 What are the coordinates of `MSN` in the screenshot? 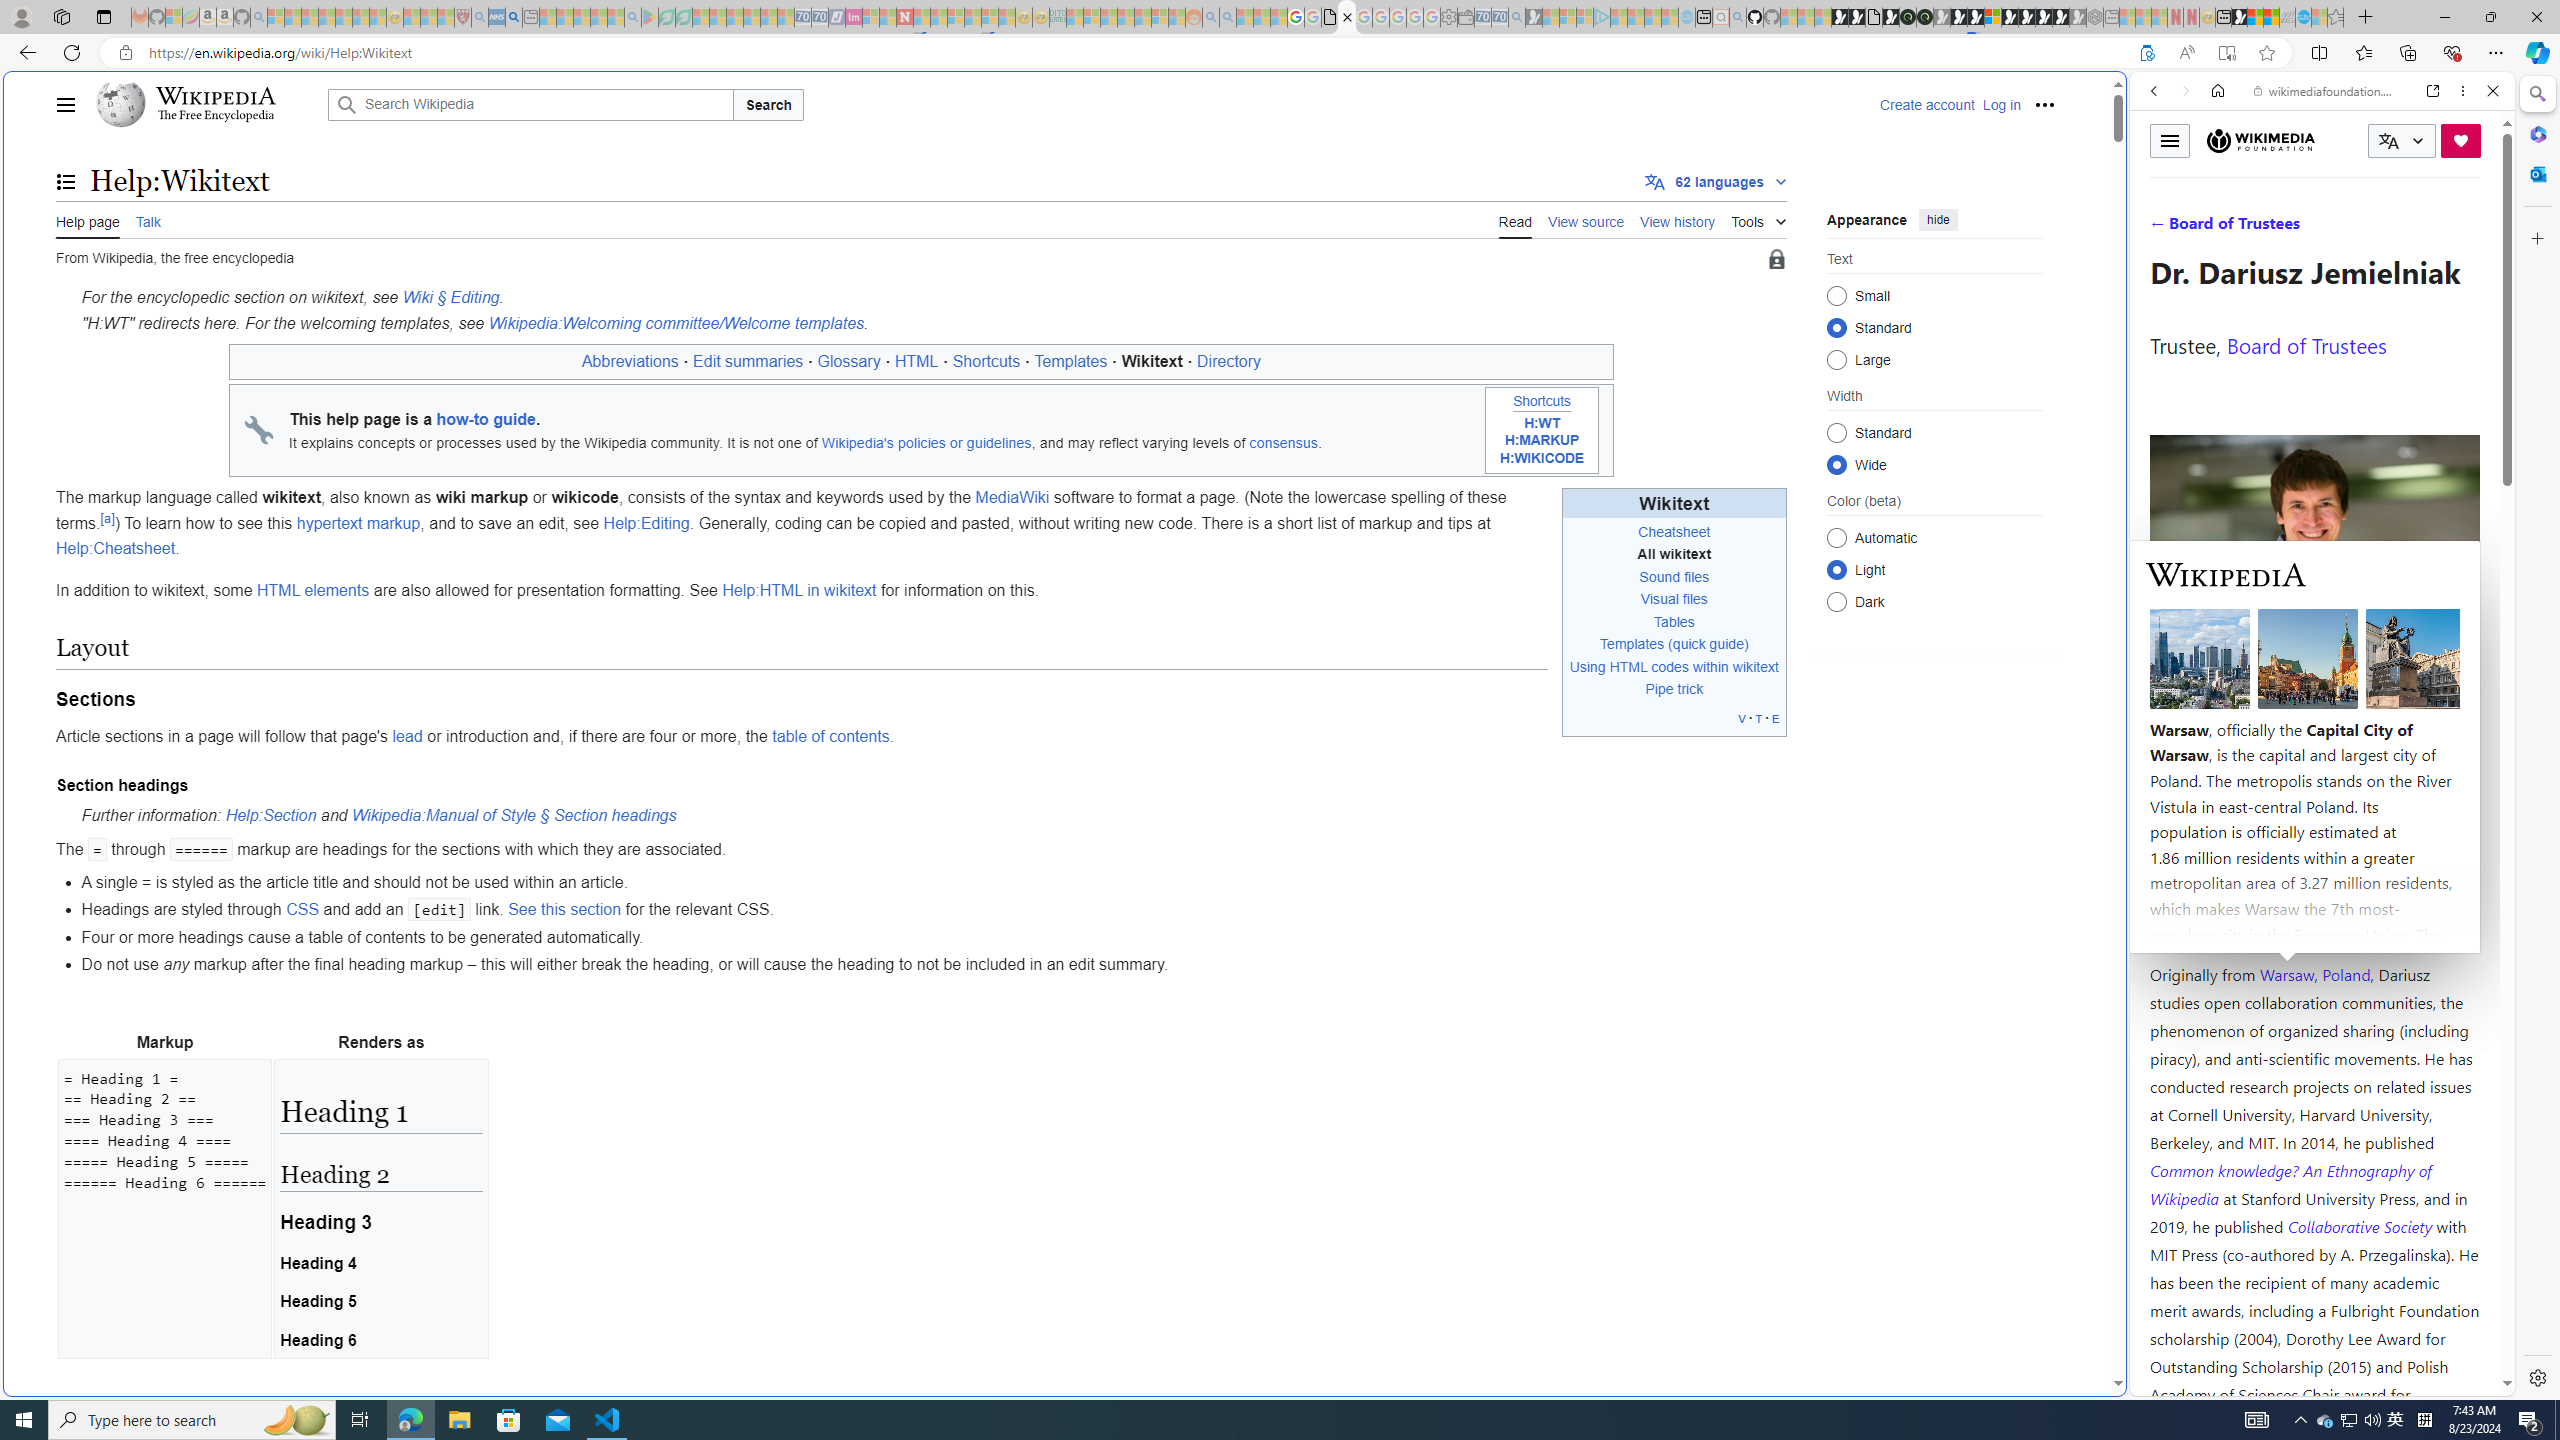 It's located at (2238, 17).